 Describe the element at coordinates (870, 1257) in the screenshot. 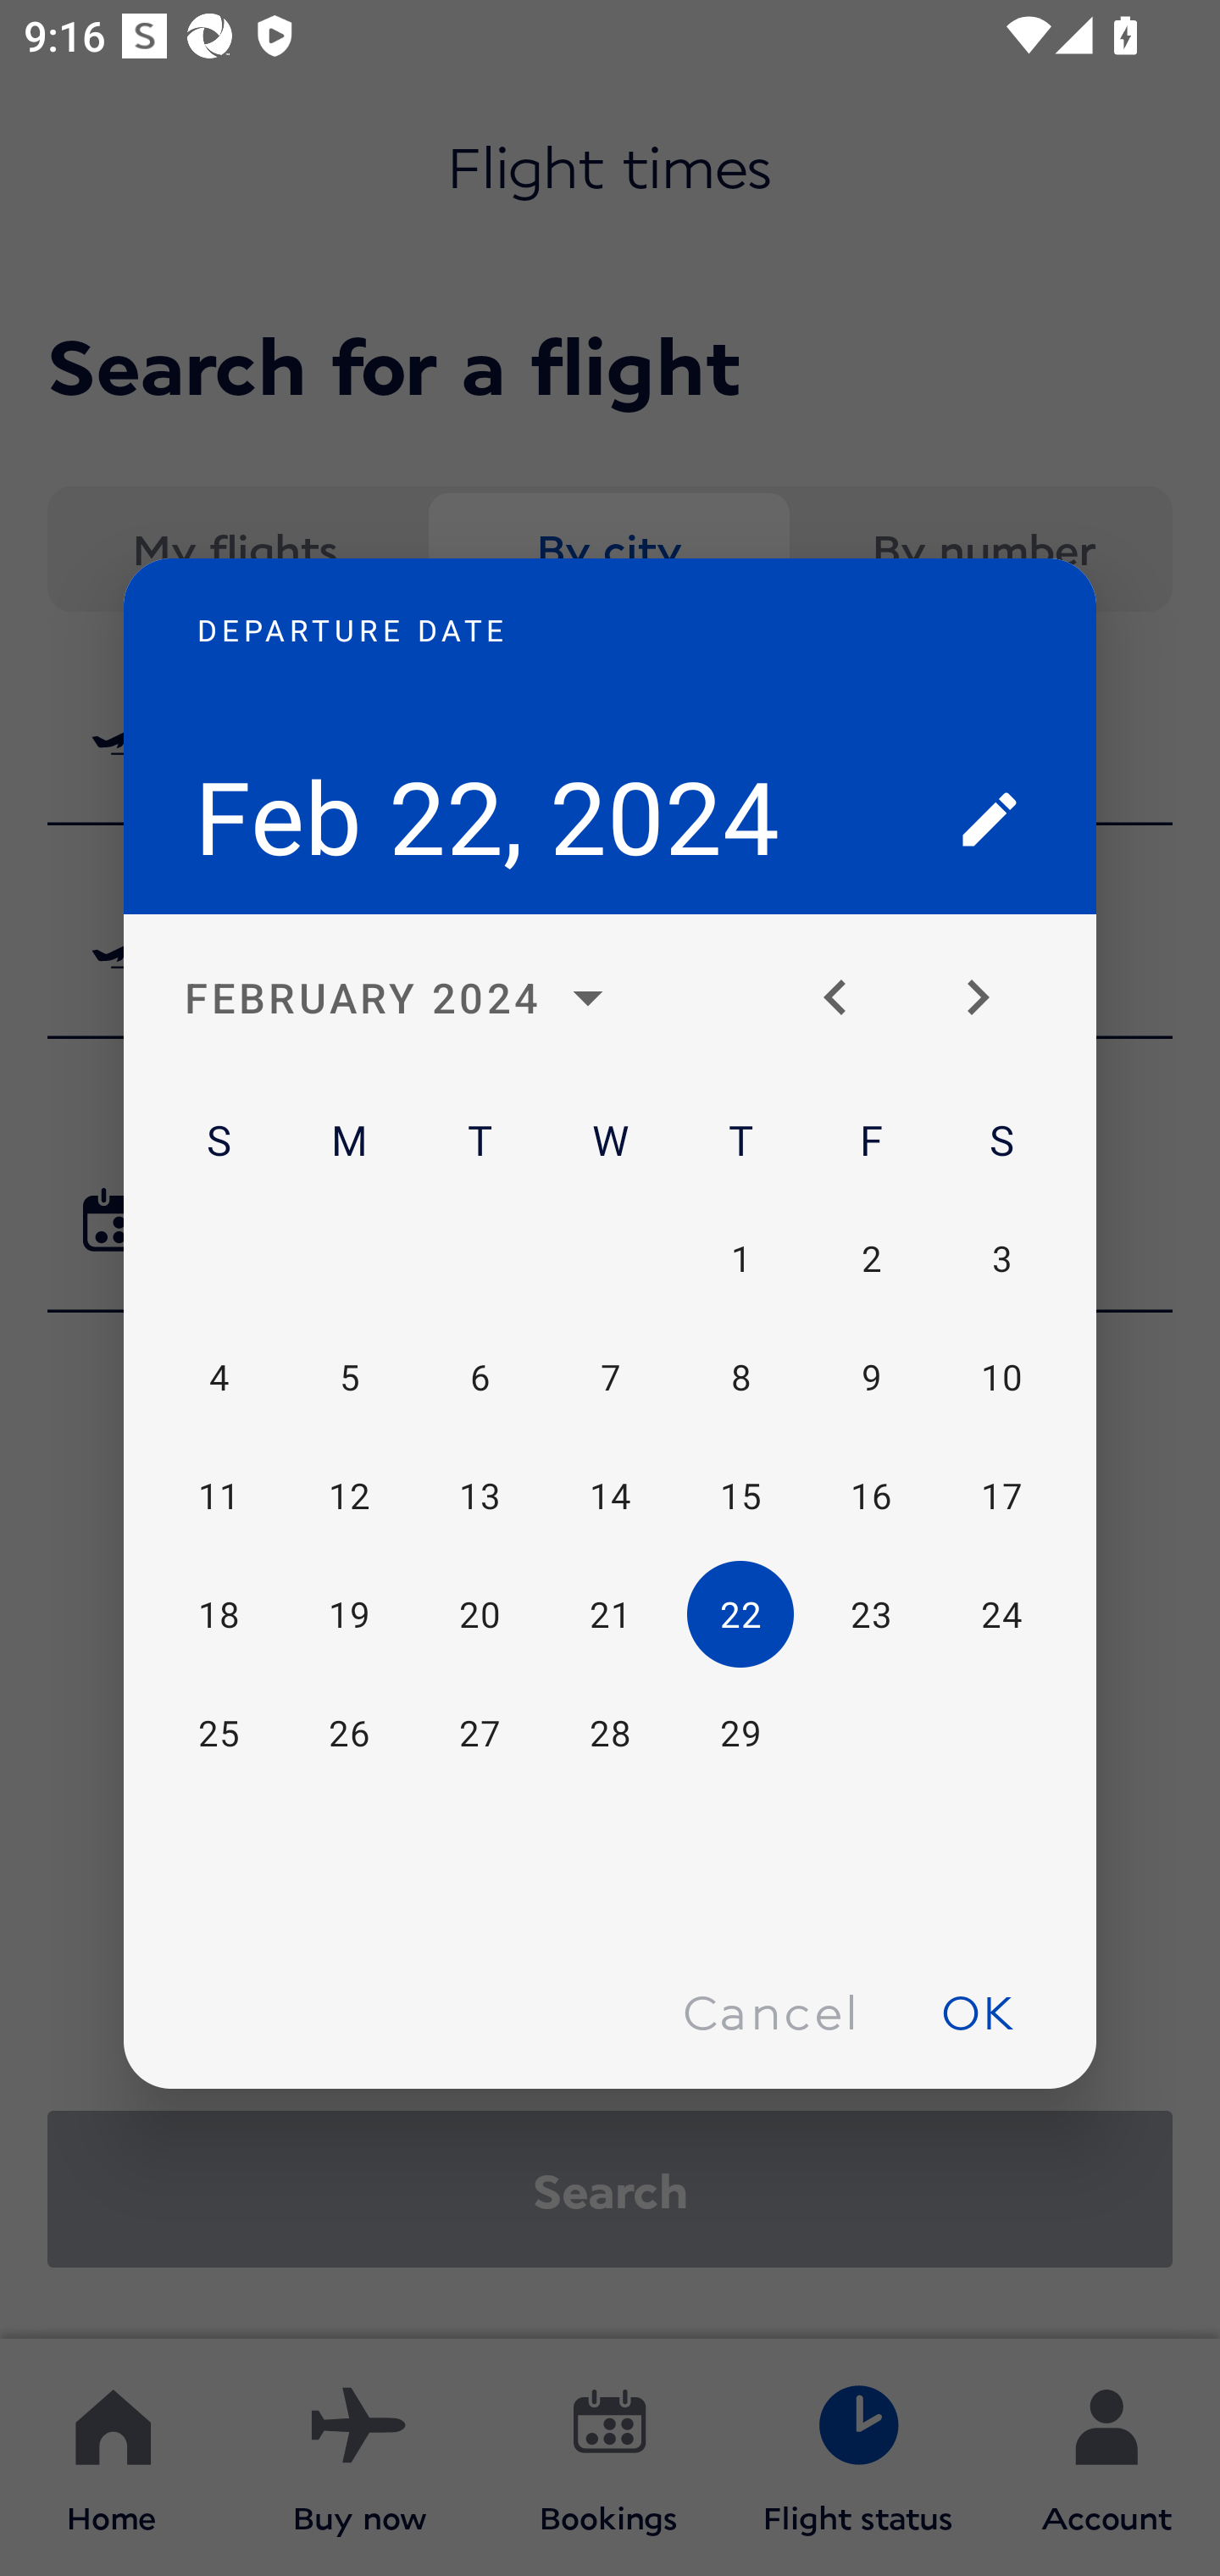

I see `2 Fri, Feb 2` at that location.